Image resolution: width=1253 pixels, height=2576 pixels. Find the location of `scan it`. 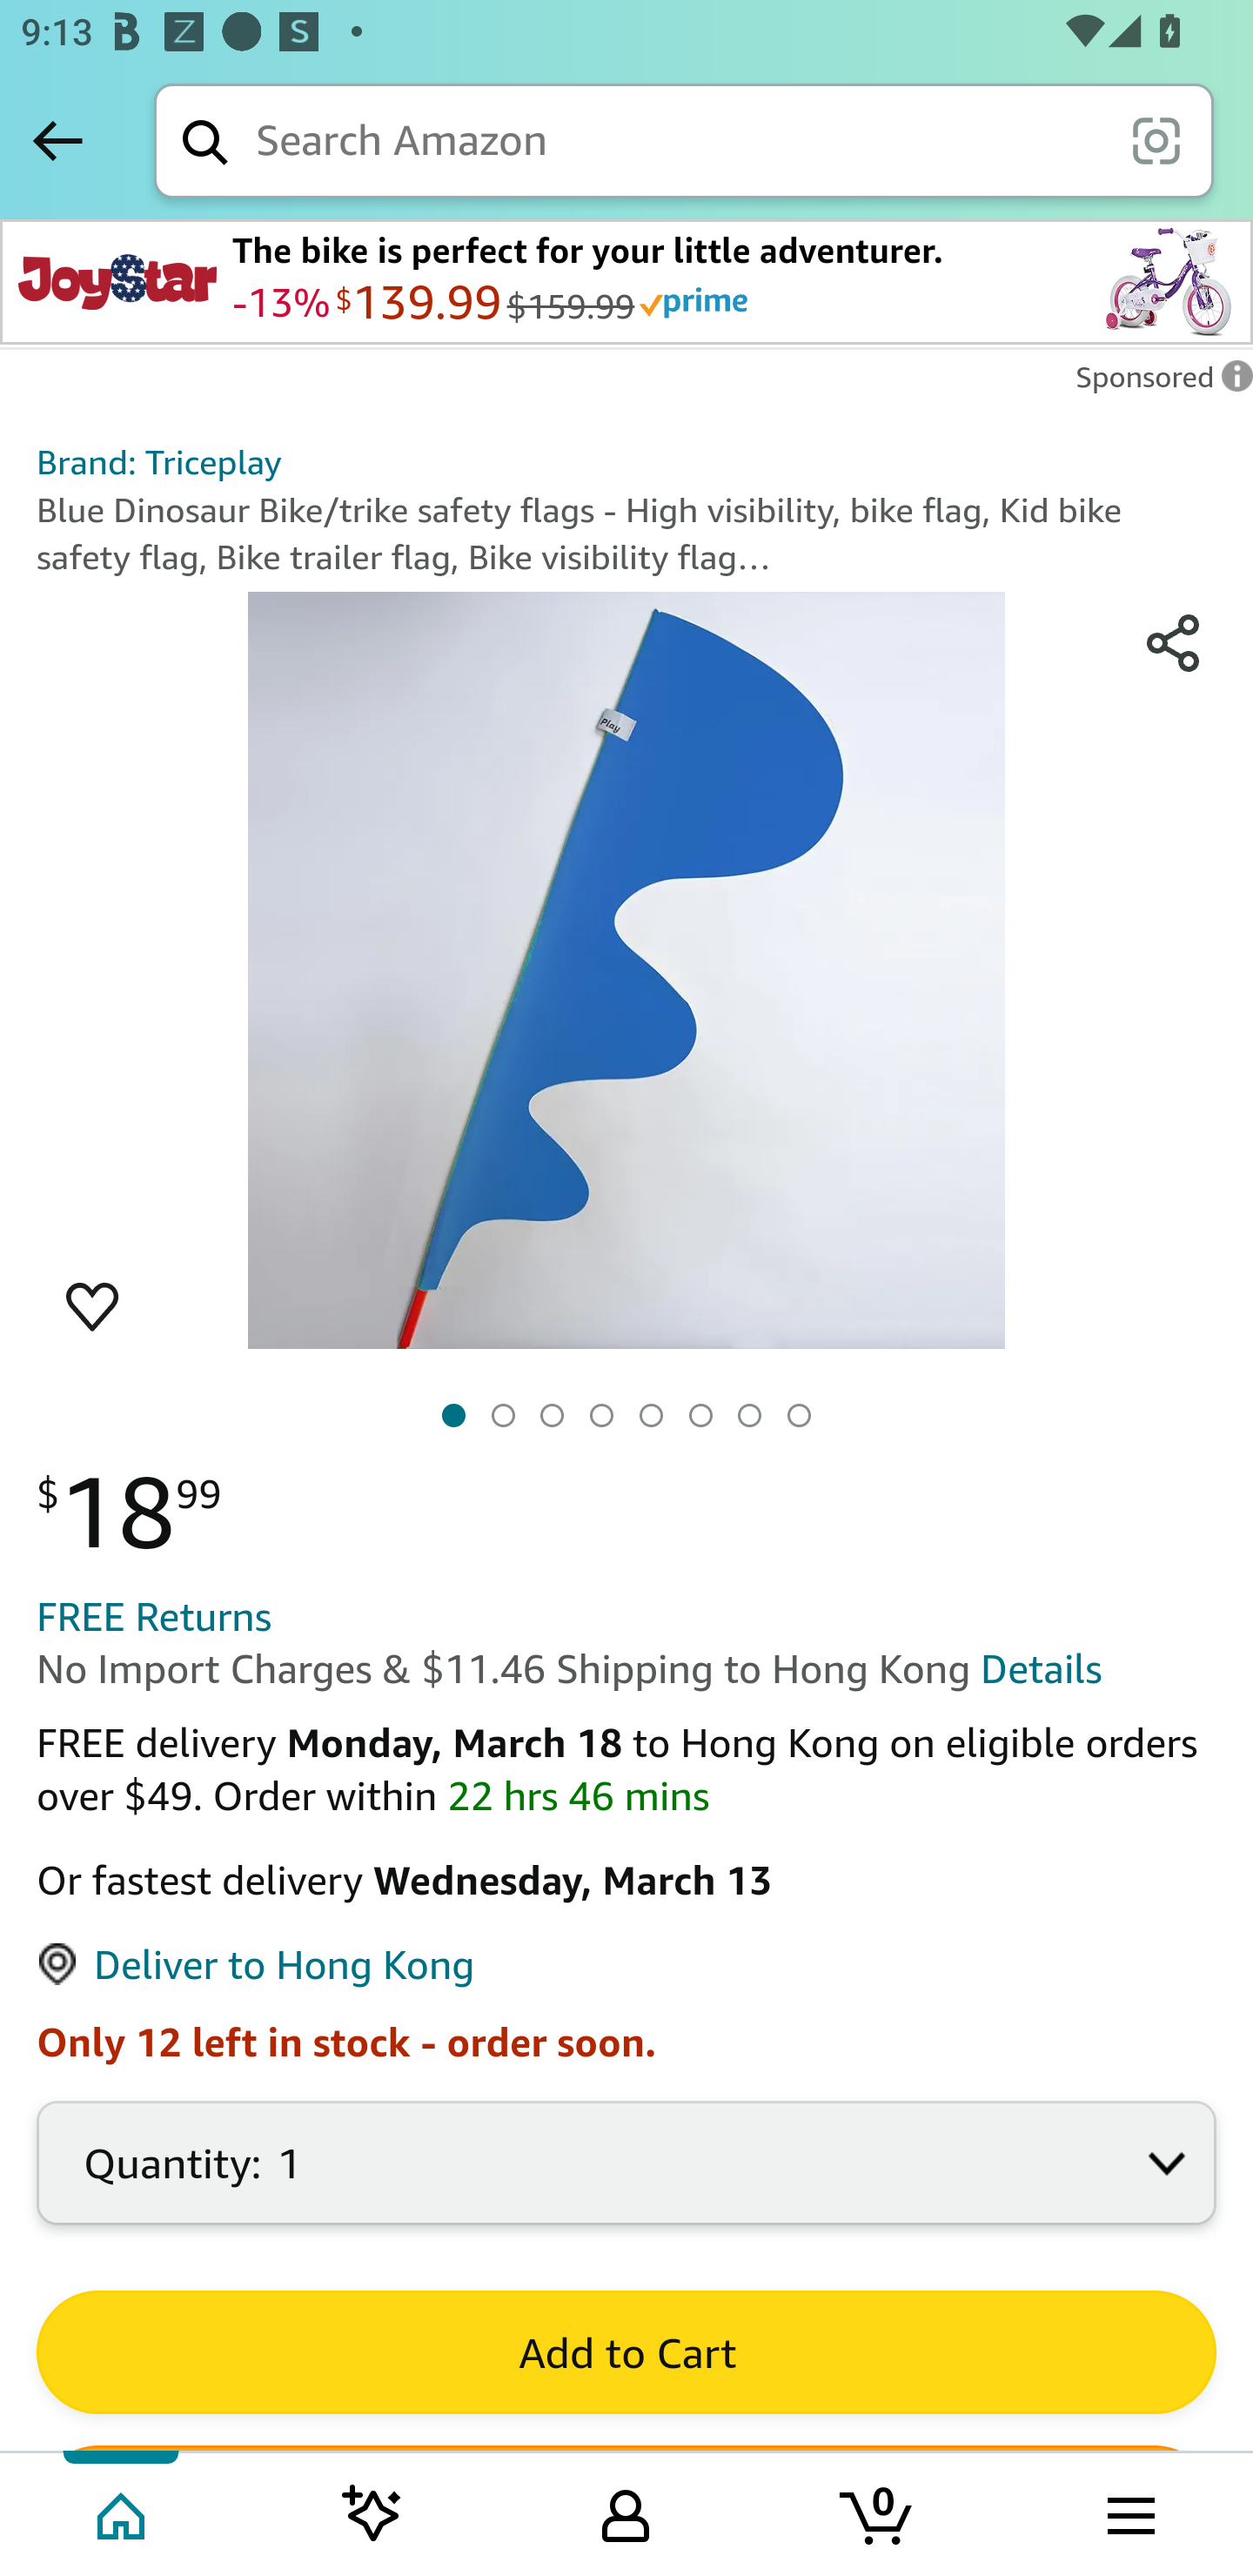

scan it is located at coordinates (1156, 139).